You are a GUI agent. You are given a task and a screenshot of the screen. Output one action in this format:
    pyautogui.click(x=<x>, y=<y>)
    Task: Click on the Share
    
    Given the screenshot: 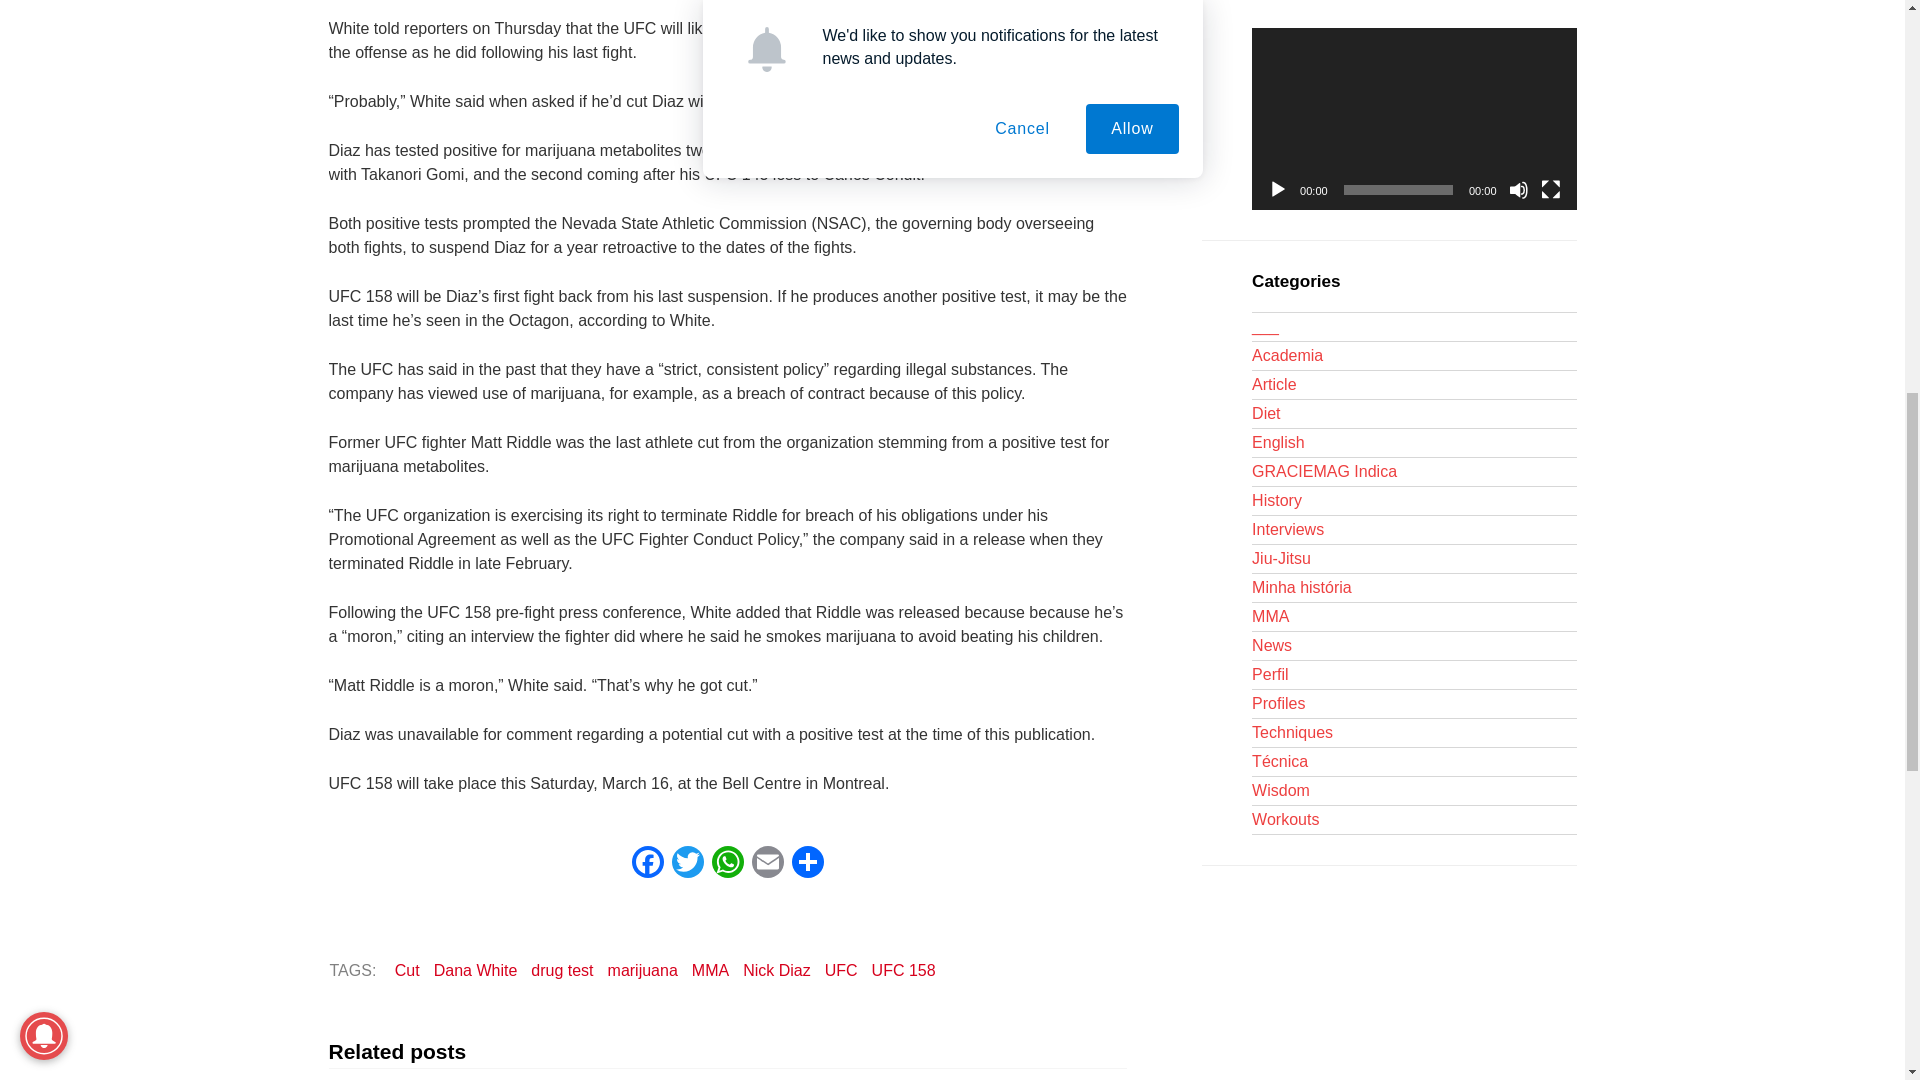 What is the action you would take?
    pyautogui.click(x=807, y=864)
    